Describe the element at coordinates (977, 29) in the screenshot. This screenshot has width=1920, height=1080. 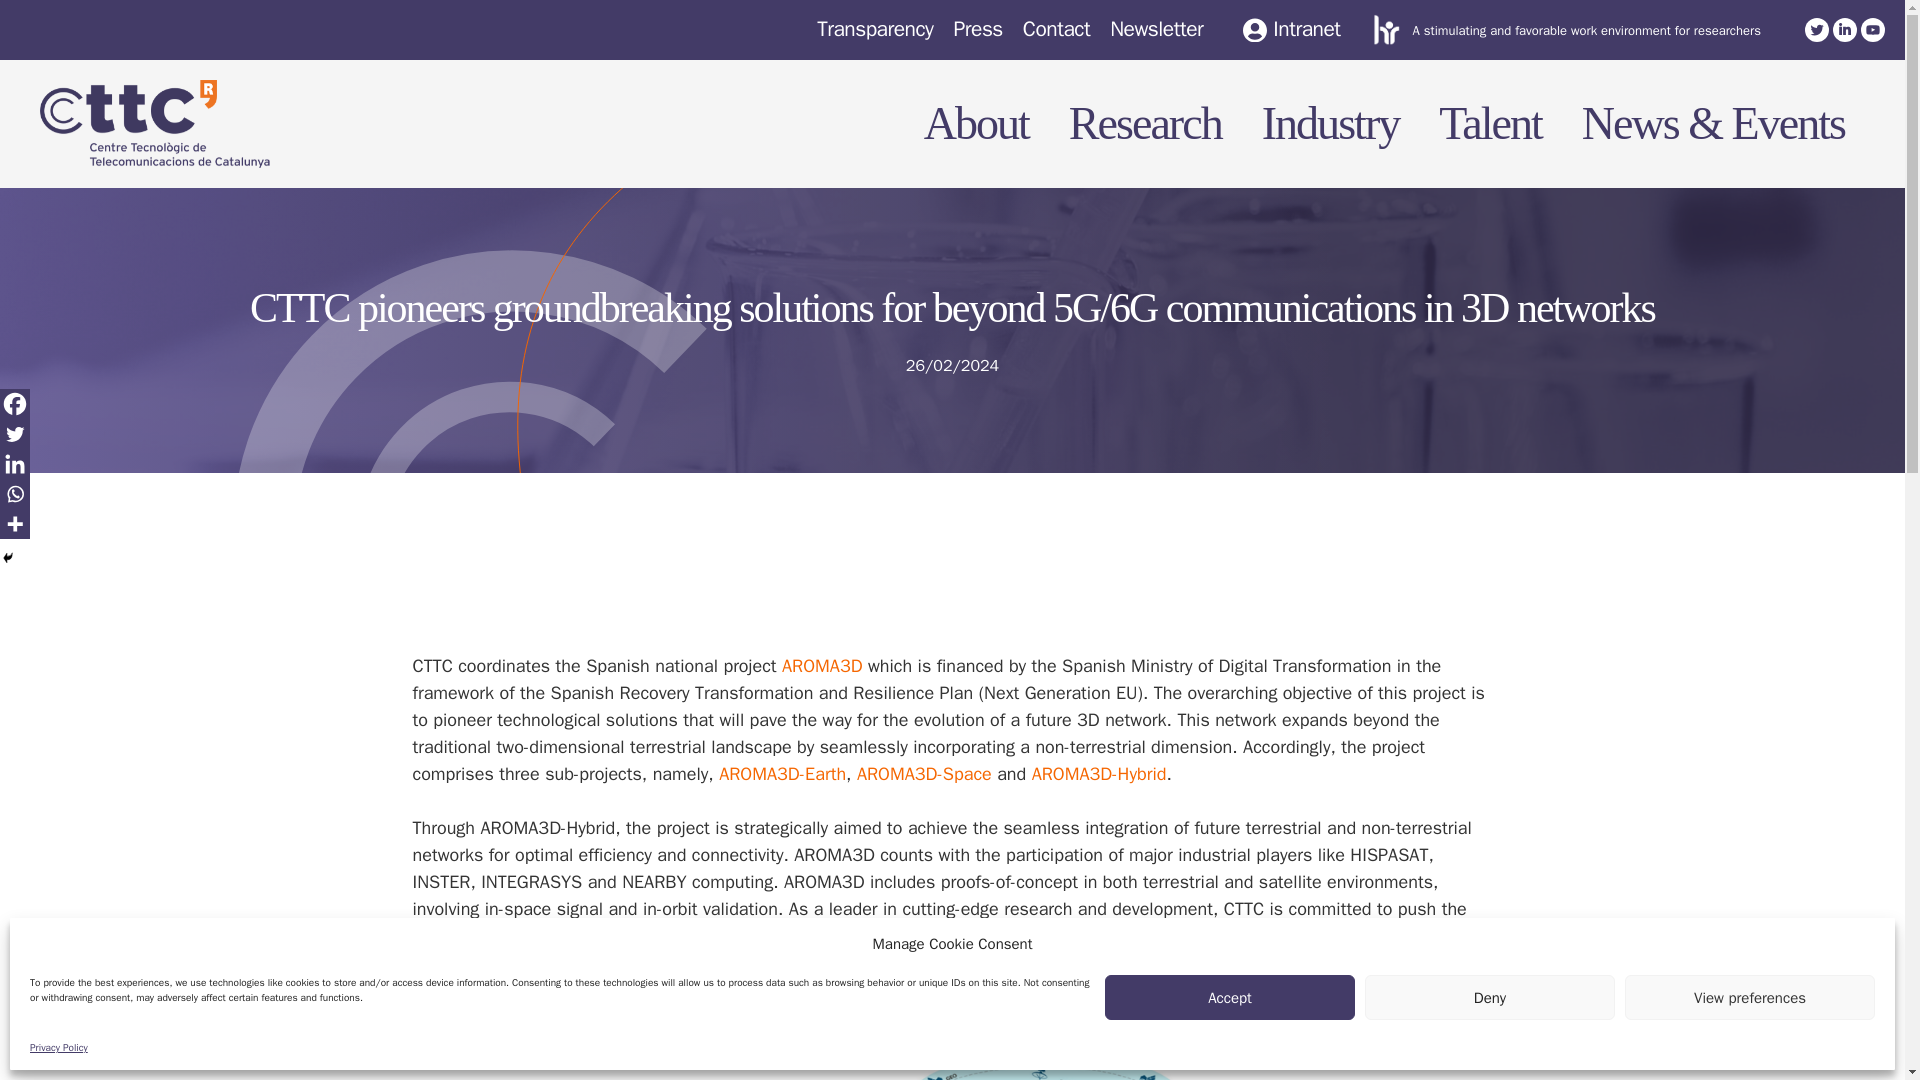
I see `Press` at that location.